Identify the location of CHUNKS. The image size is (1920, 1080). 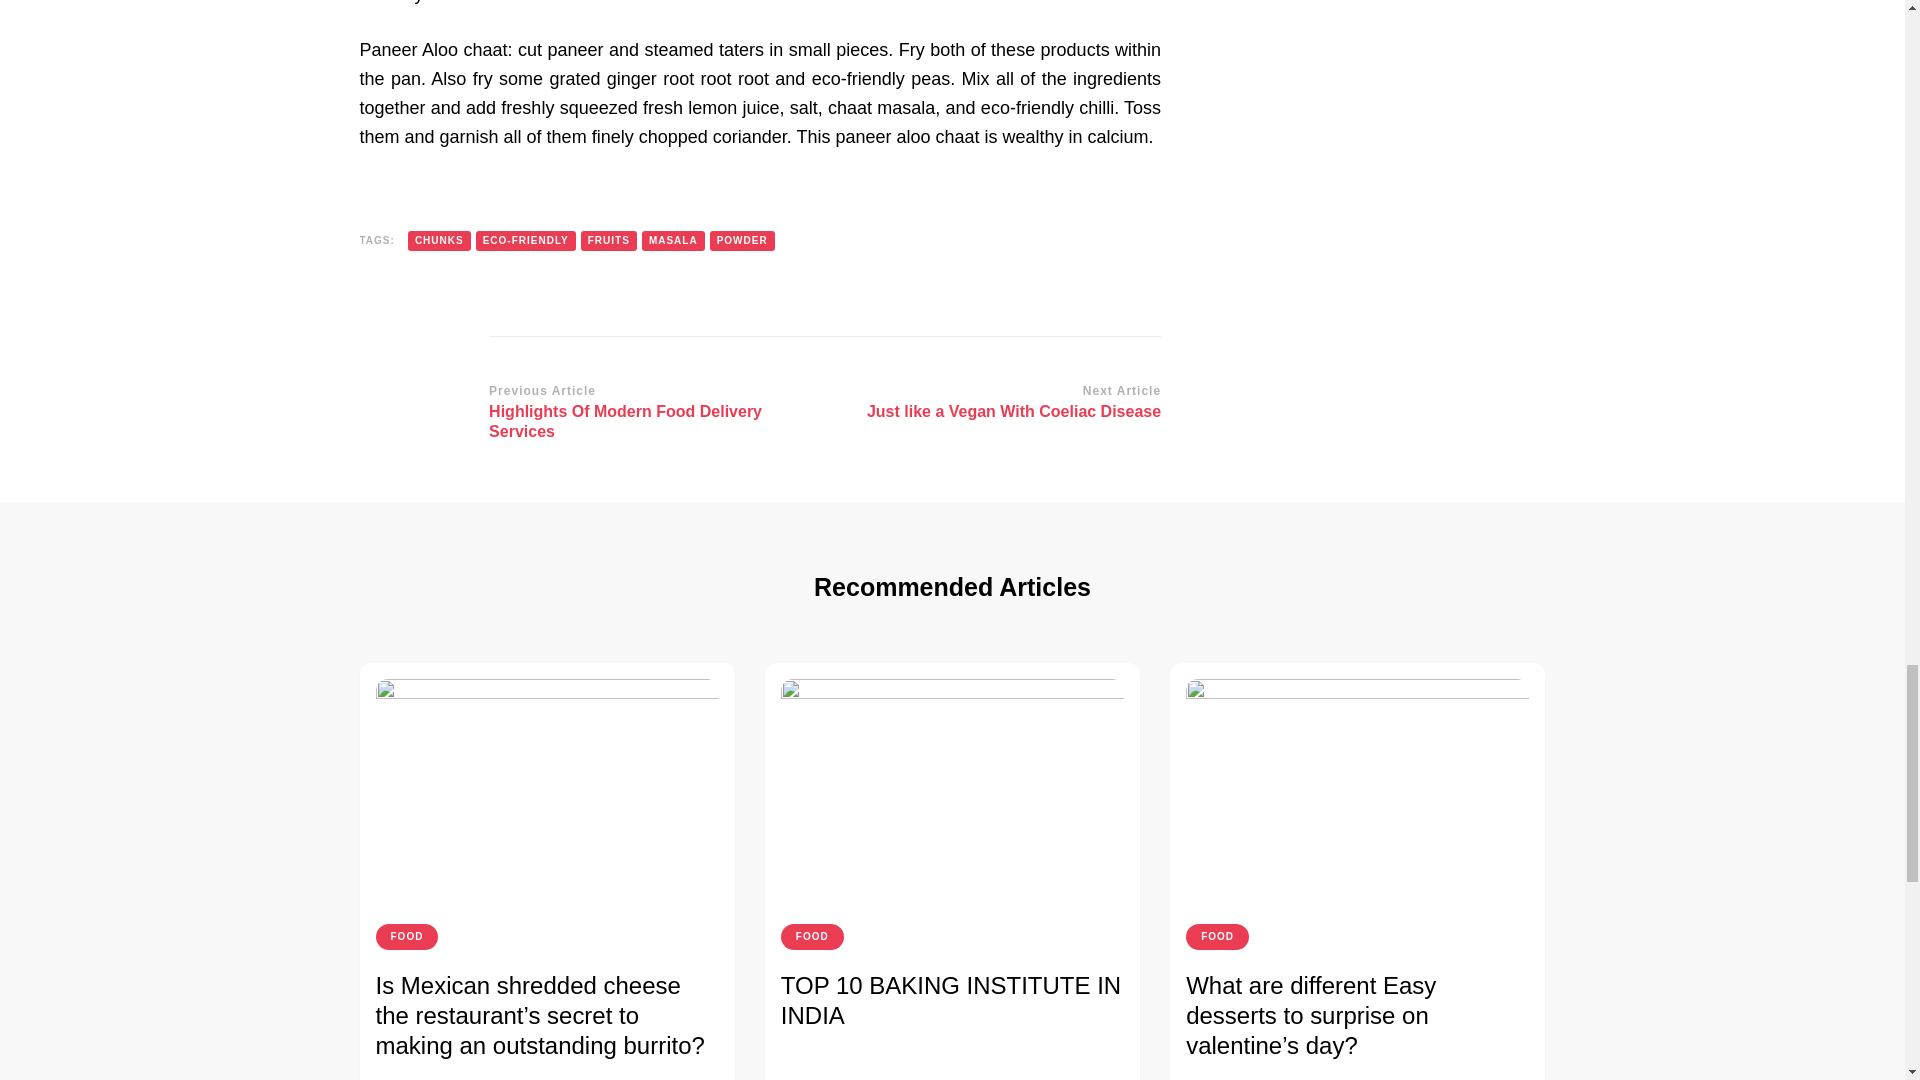
(438, 240).